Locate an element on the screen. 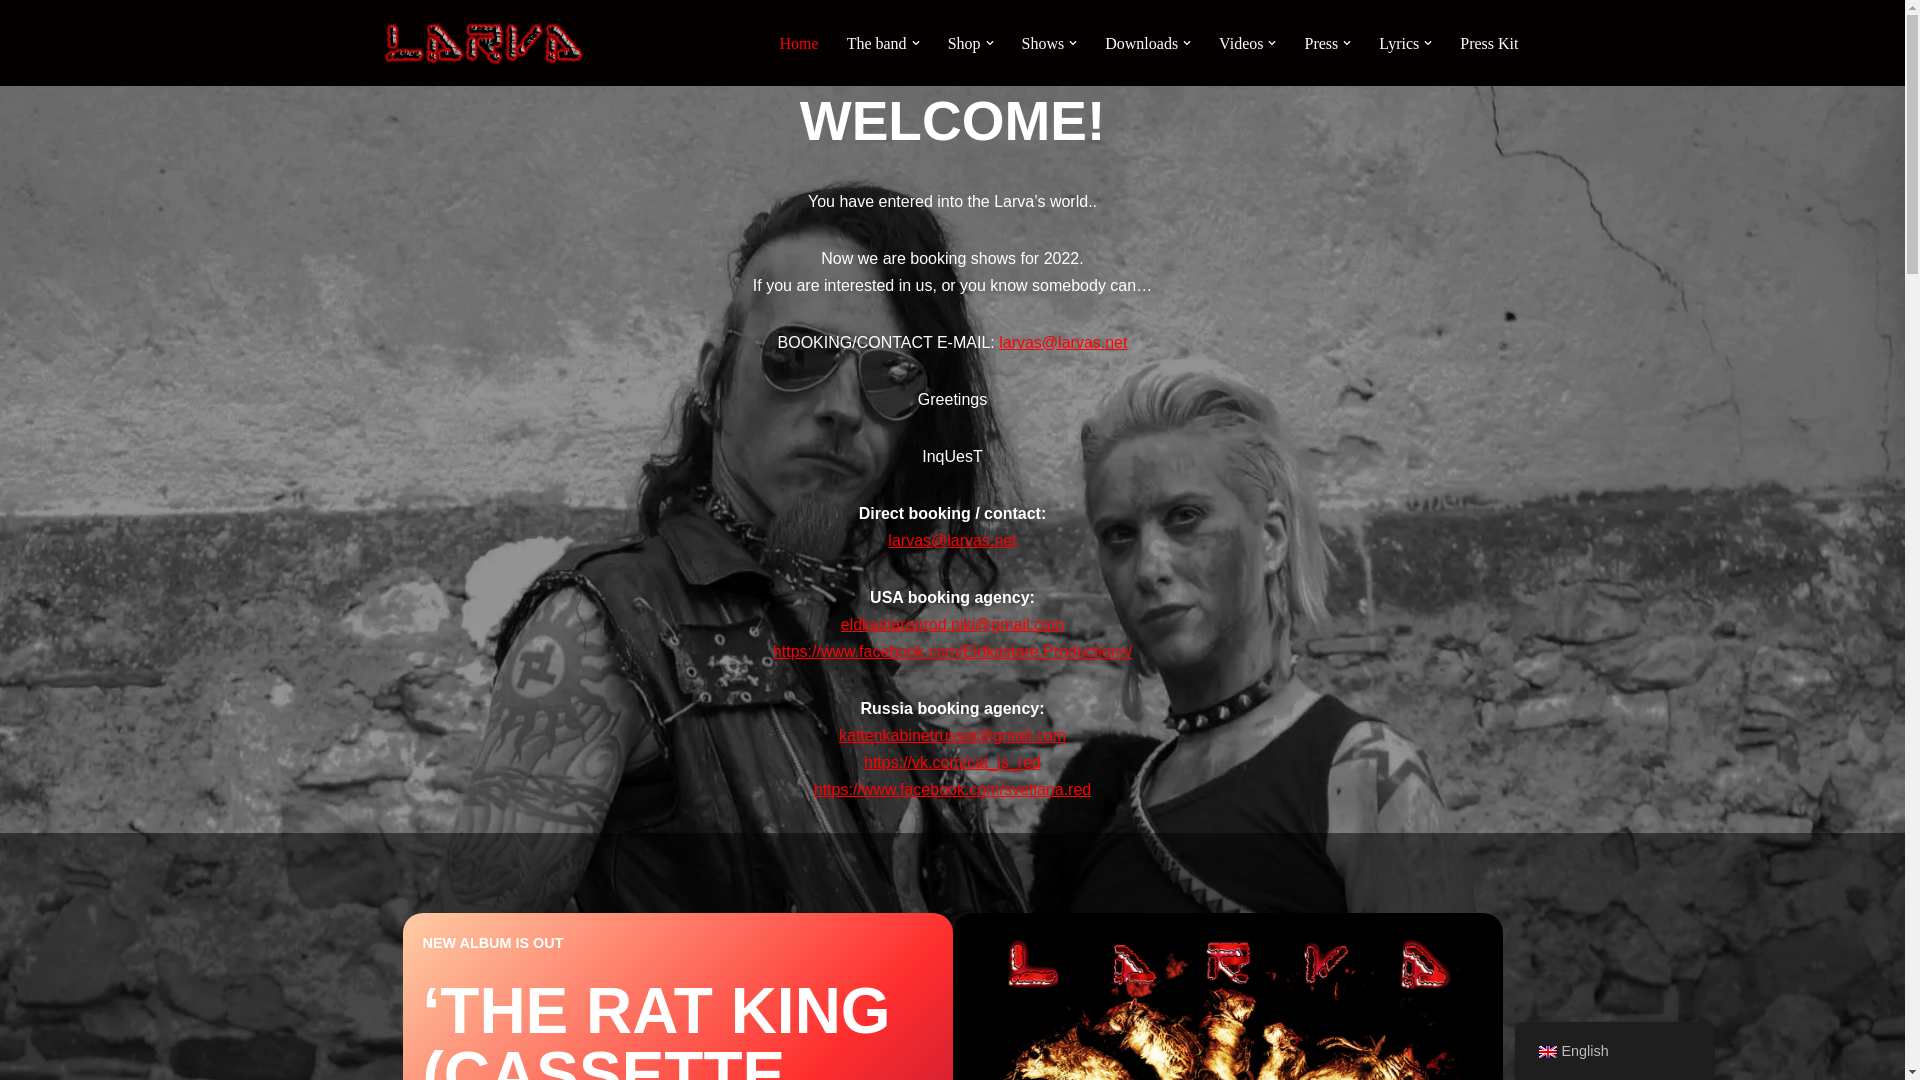 The height and width of the screenshot is (1080, 1920). https://www.facebook.com/Eldkastare.Productions/ is located at coordinates (952, 650).